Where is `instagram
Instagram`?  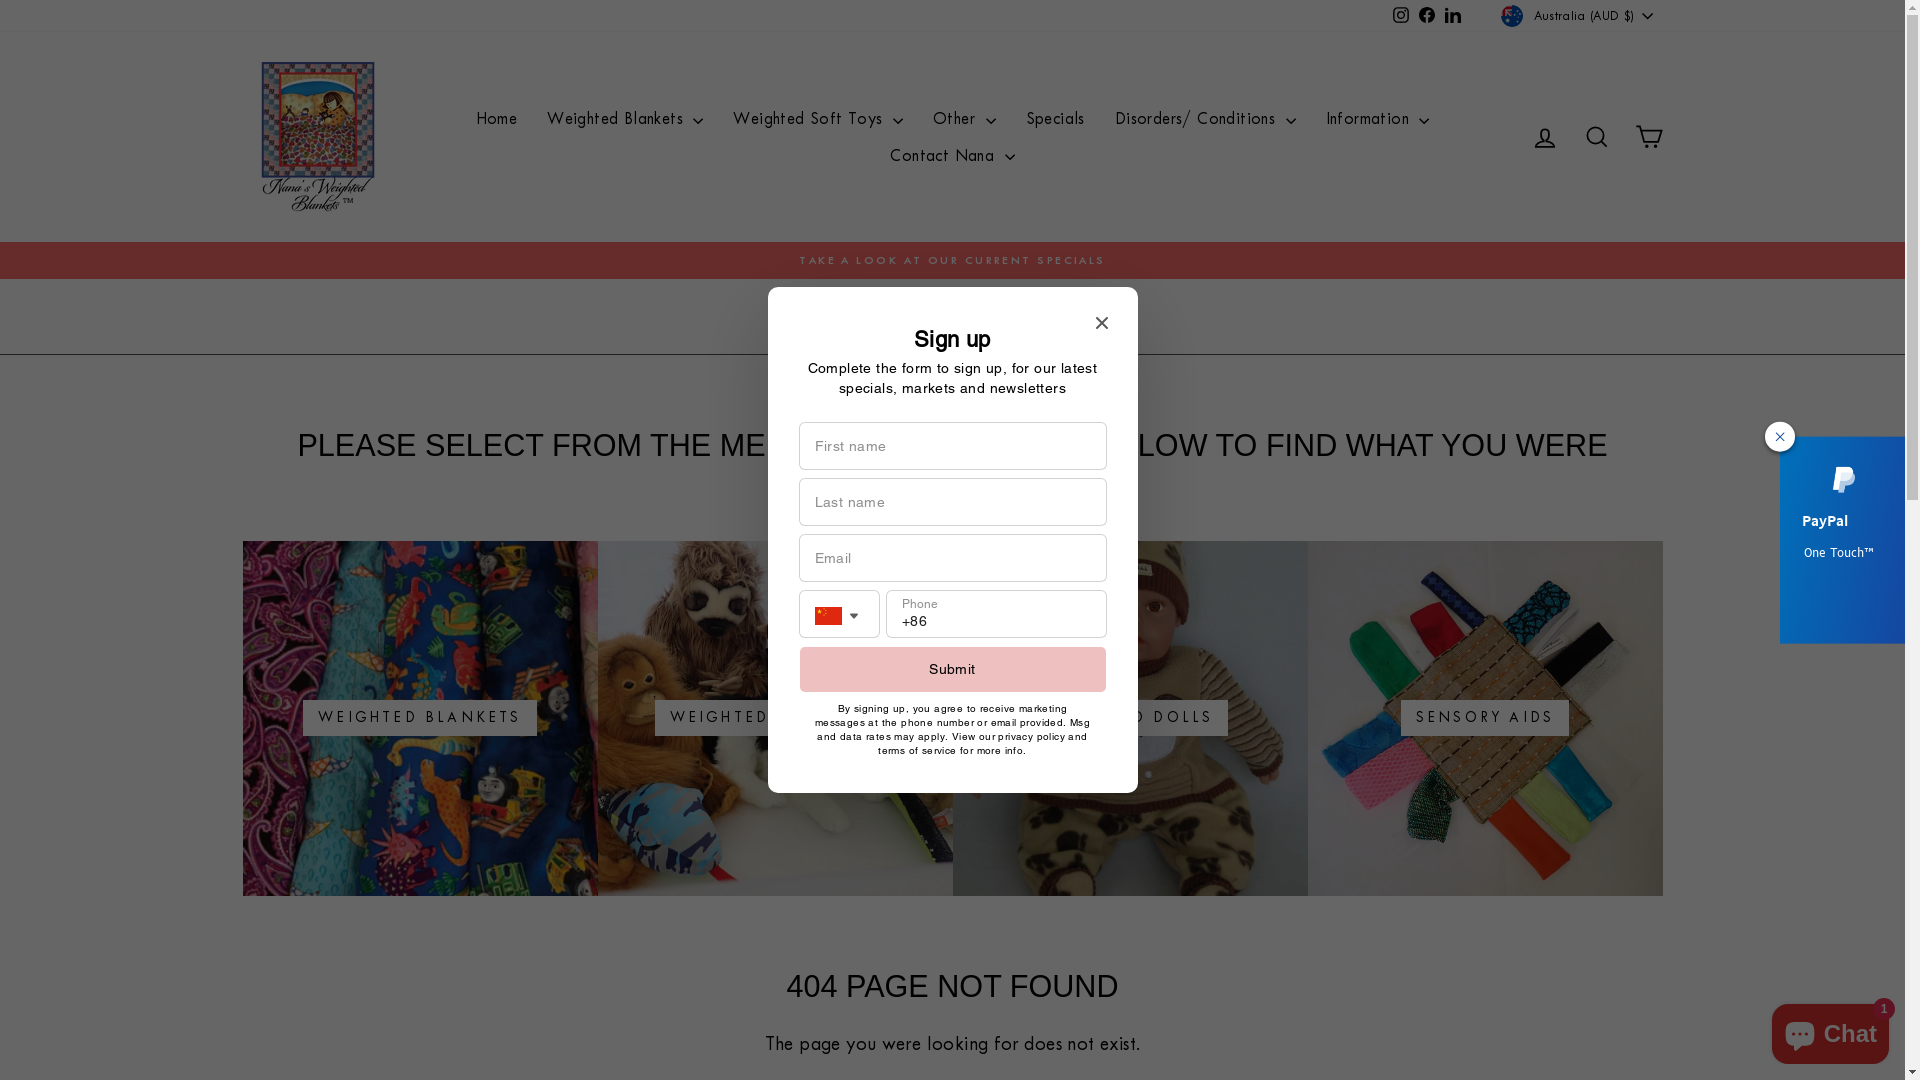 instagram
Instagram is located at coordinates (1401, 16).